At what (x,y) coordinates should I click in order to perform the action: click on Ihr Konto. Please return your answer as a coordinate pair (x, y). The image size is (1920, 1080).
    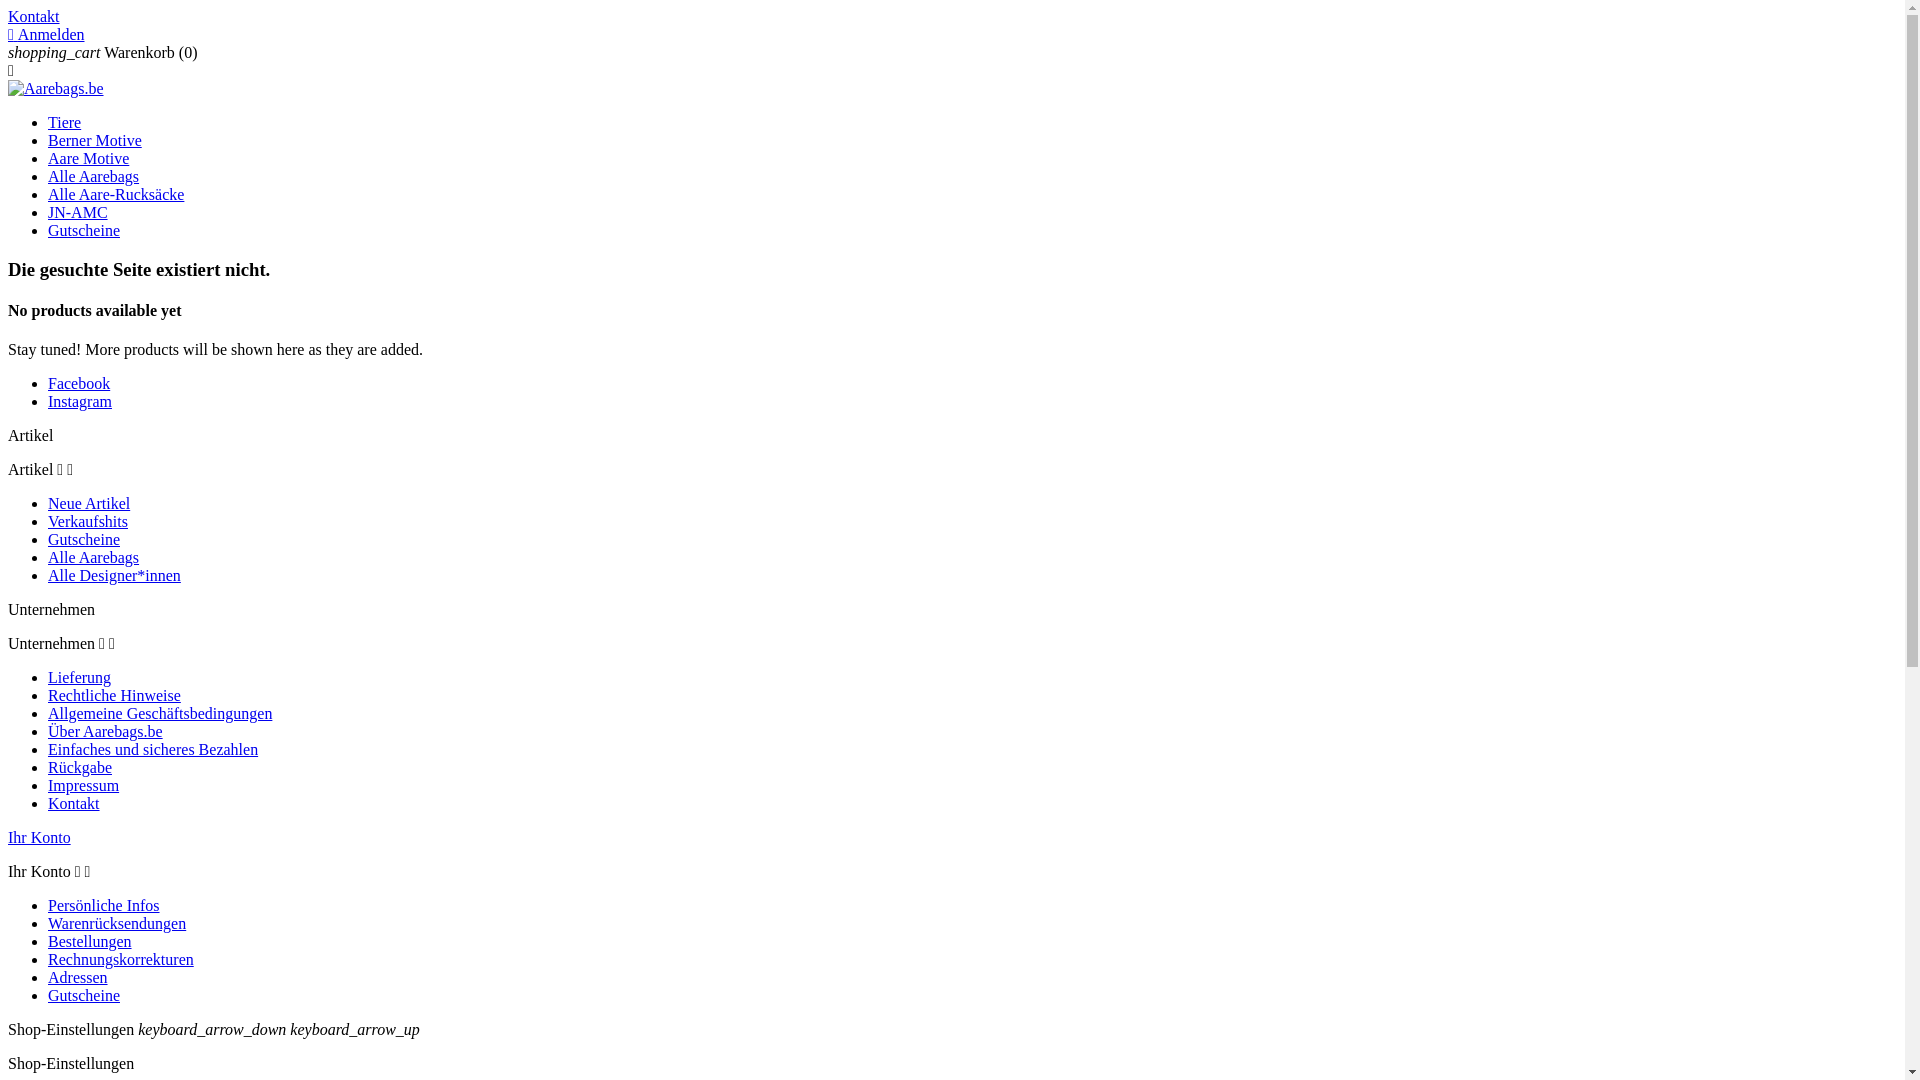
    Looking at the image, I should click on (40, 838).